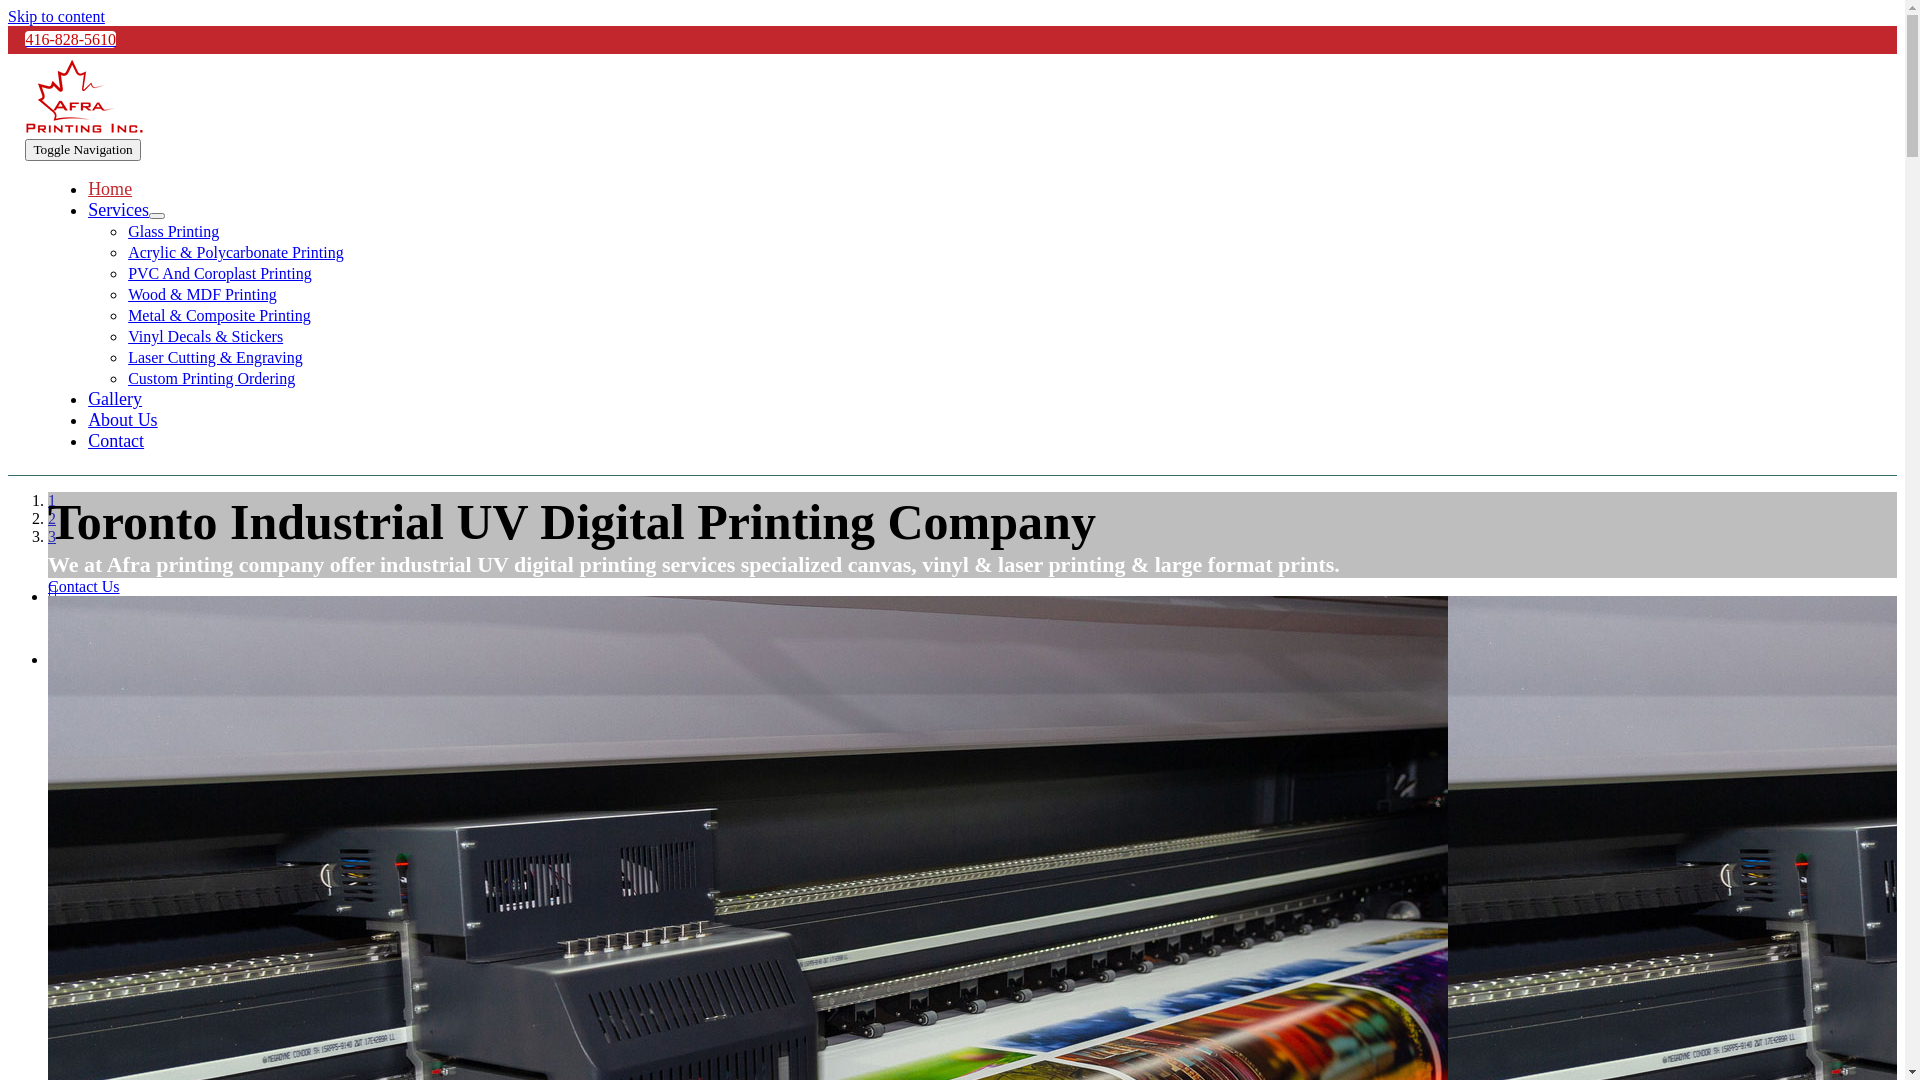 Image resolution: width=1920 pixels, height=1080 pixels. Describe the element at coordinates (56, 16) in the screenshot. I see `Skip to content` at that location.